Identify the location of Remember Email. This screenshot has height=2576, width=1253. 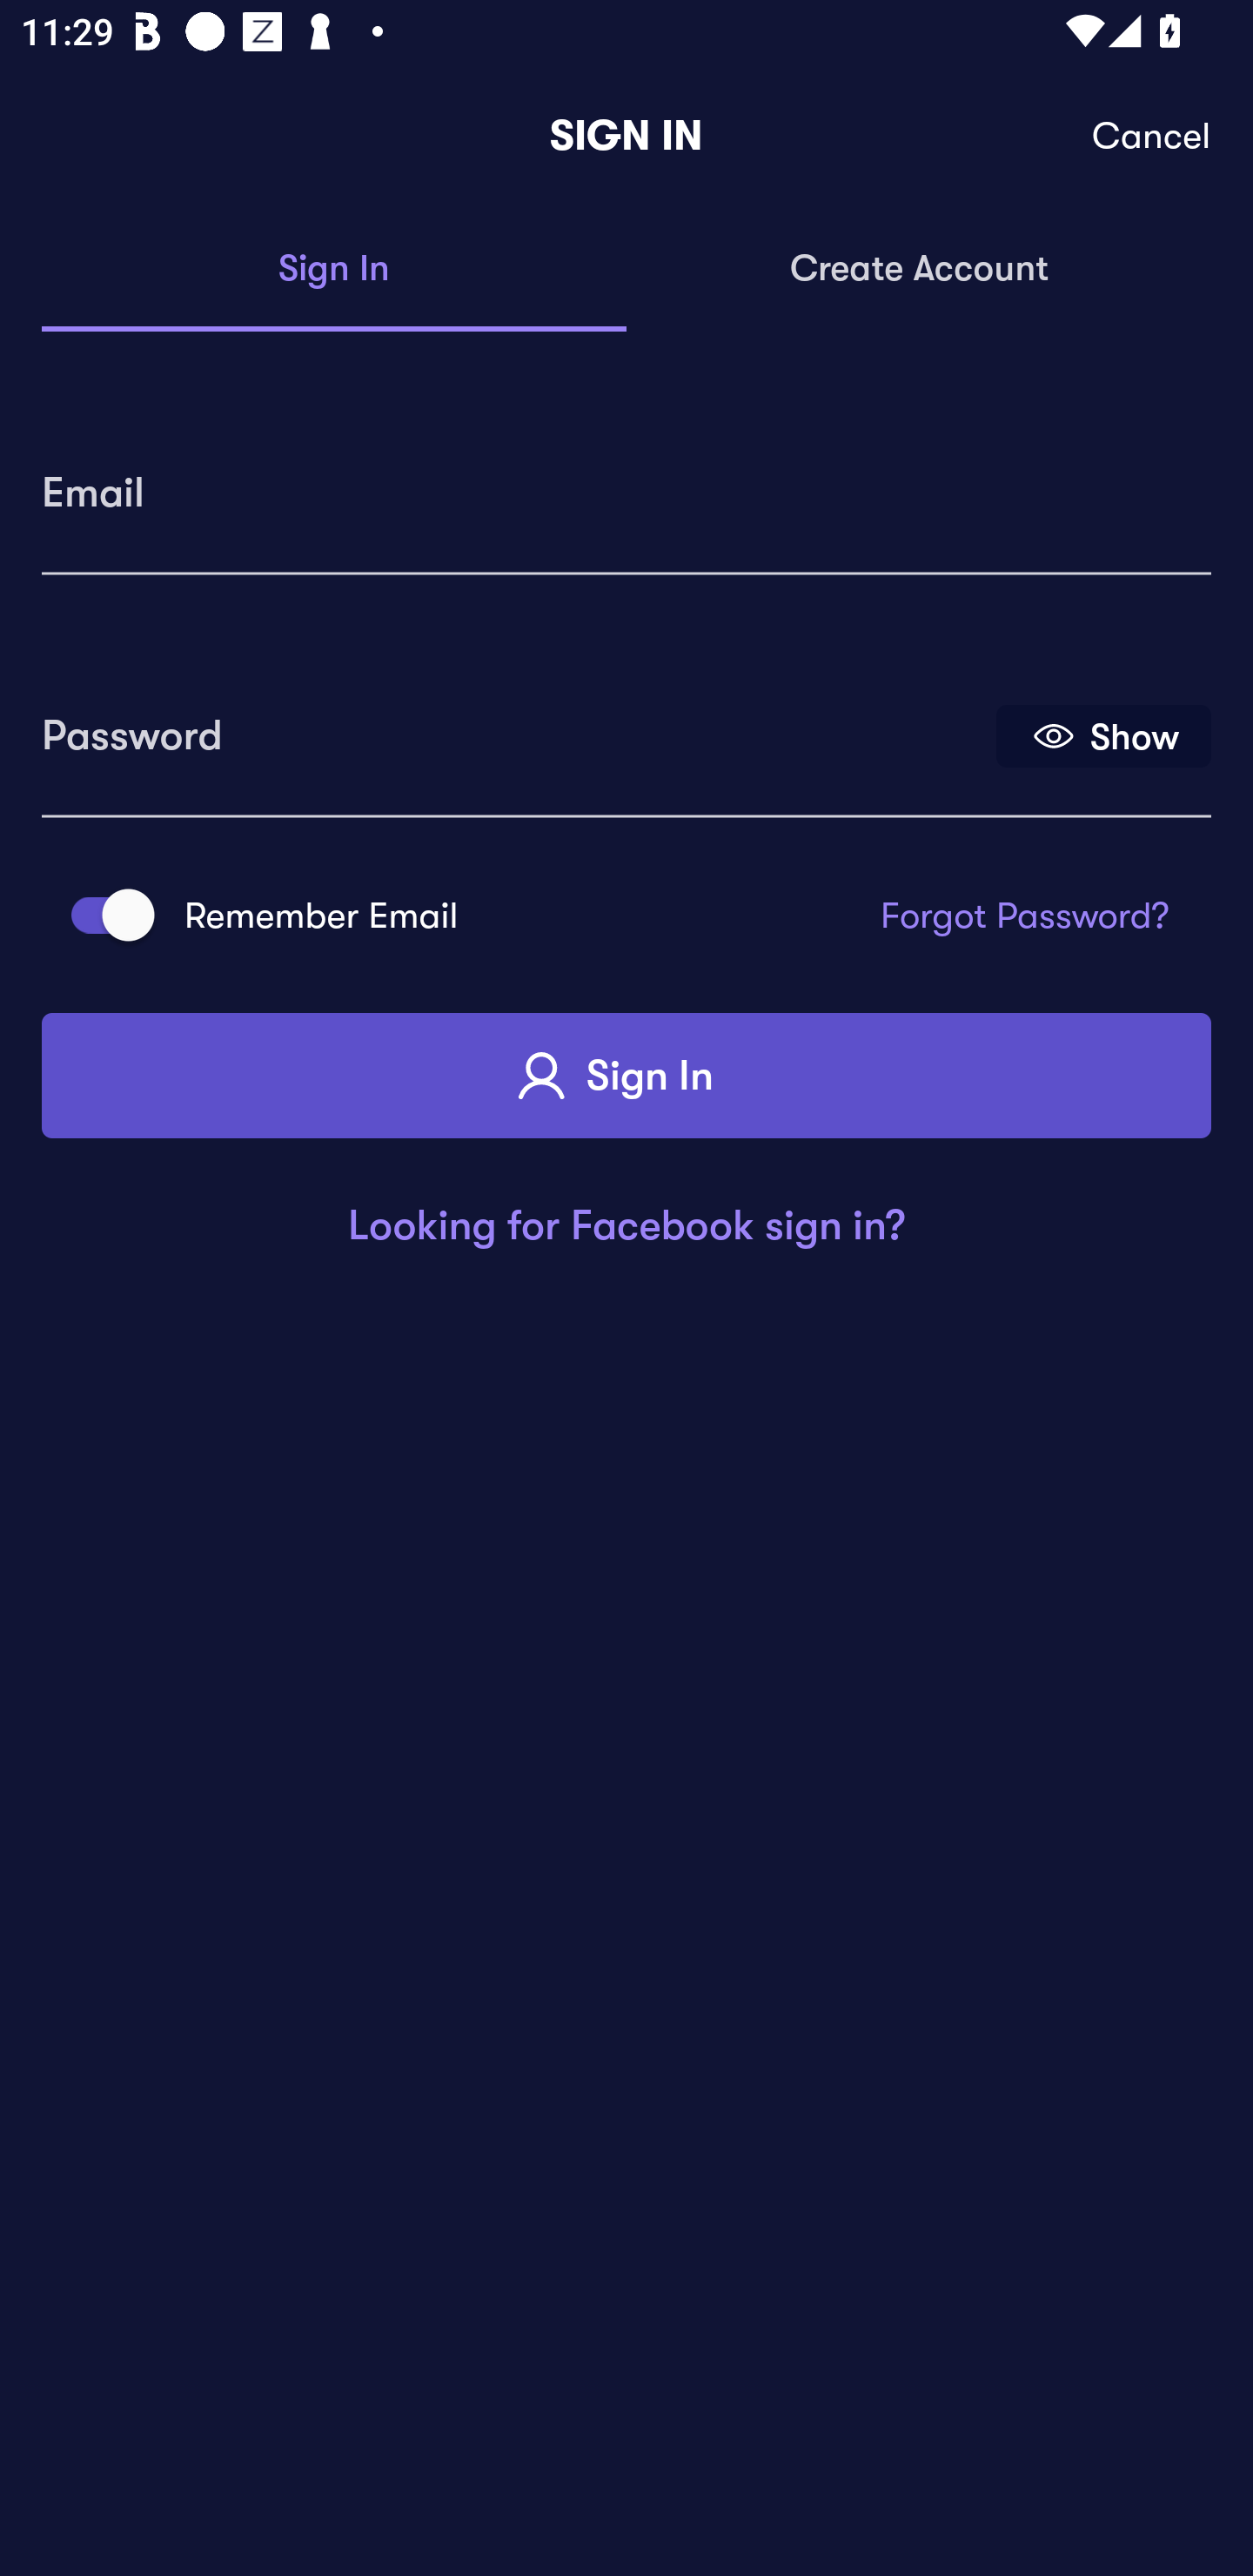
(103, 916).